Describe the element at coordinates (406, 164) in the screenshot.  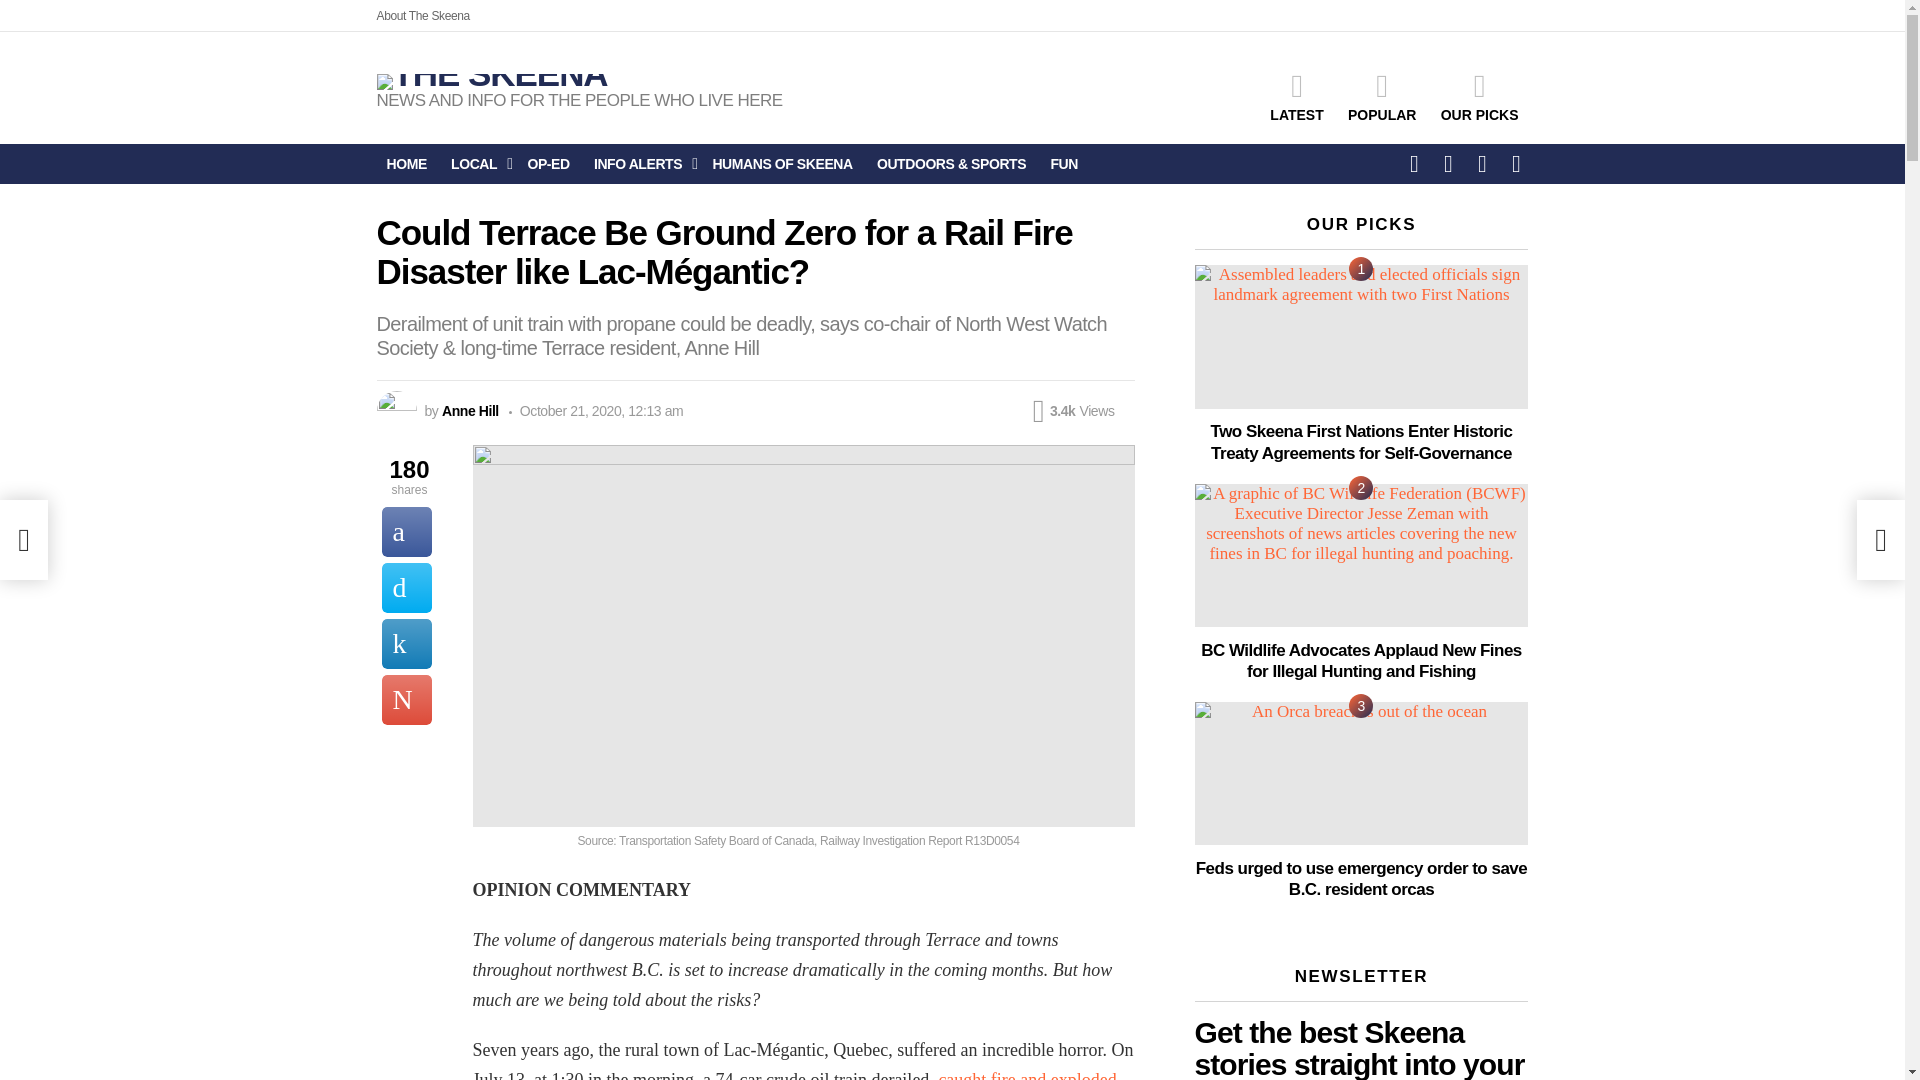
I see `HOME` at that location.